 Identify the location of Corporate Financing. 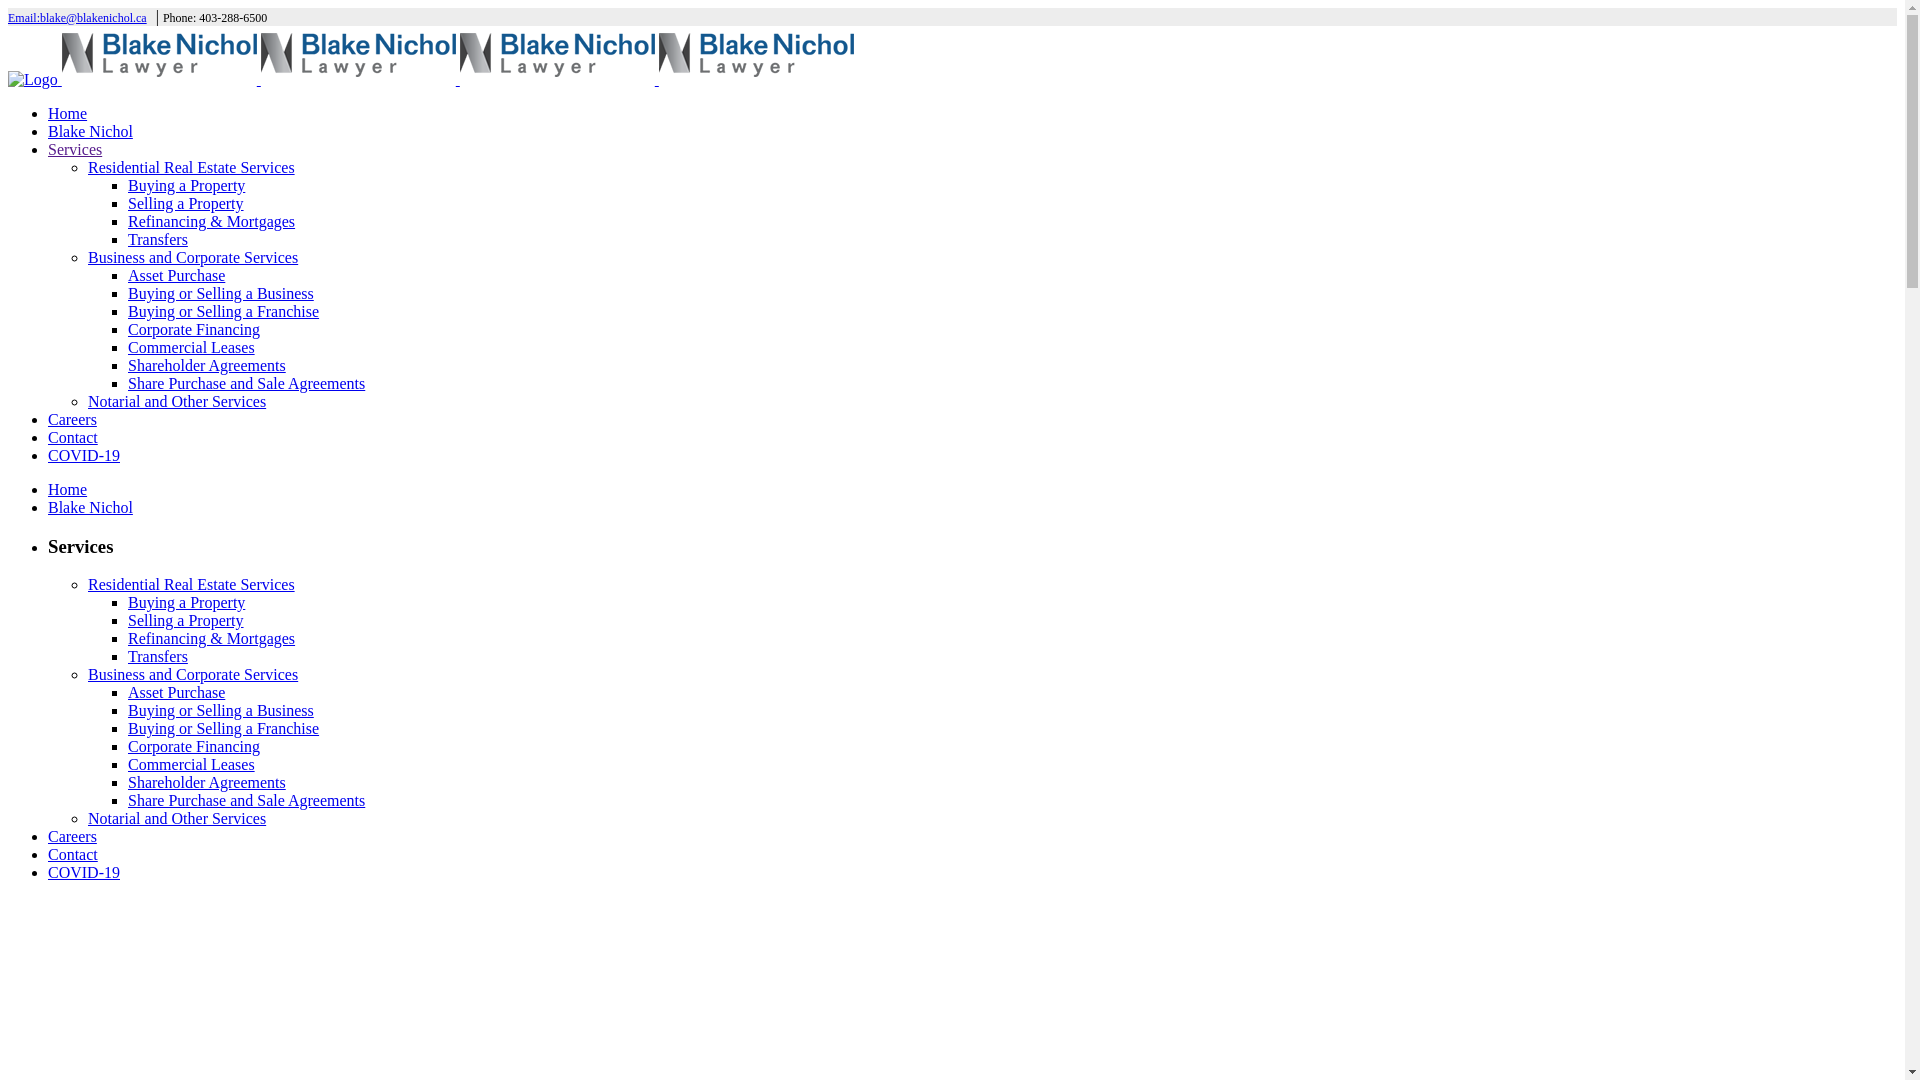
(194, 330).